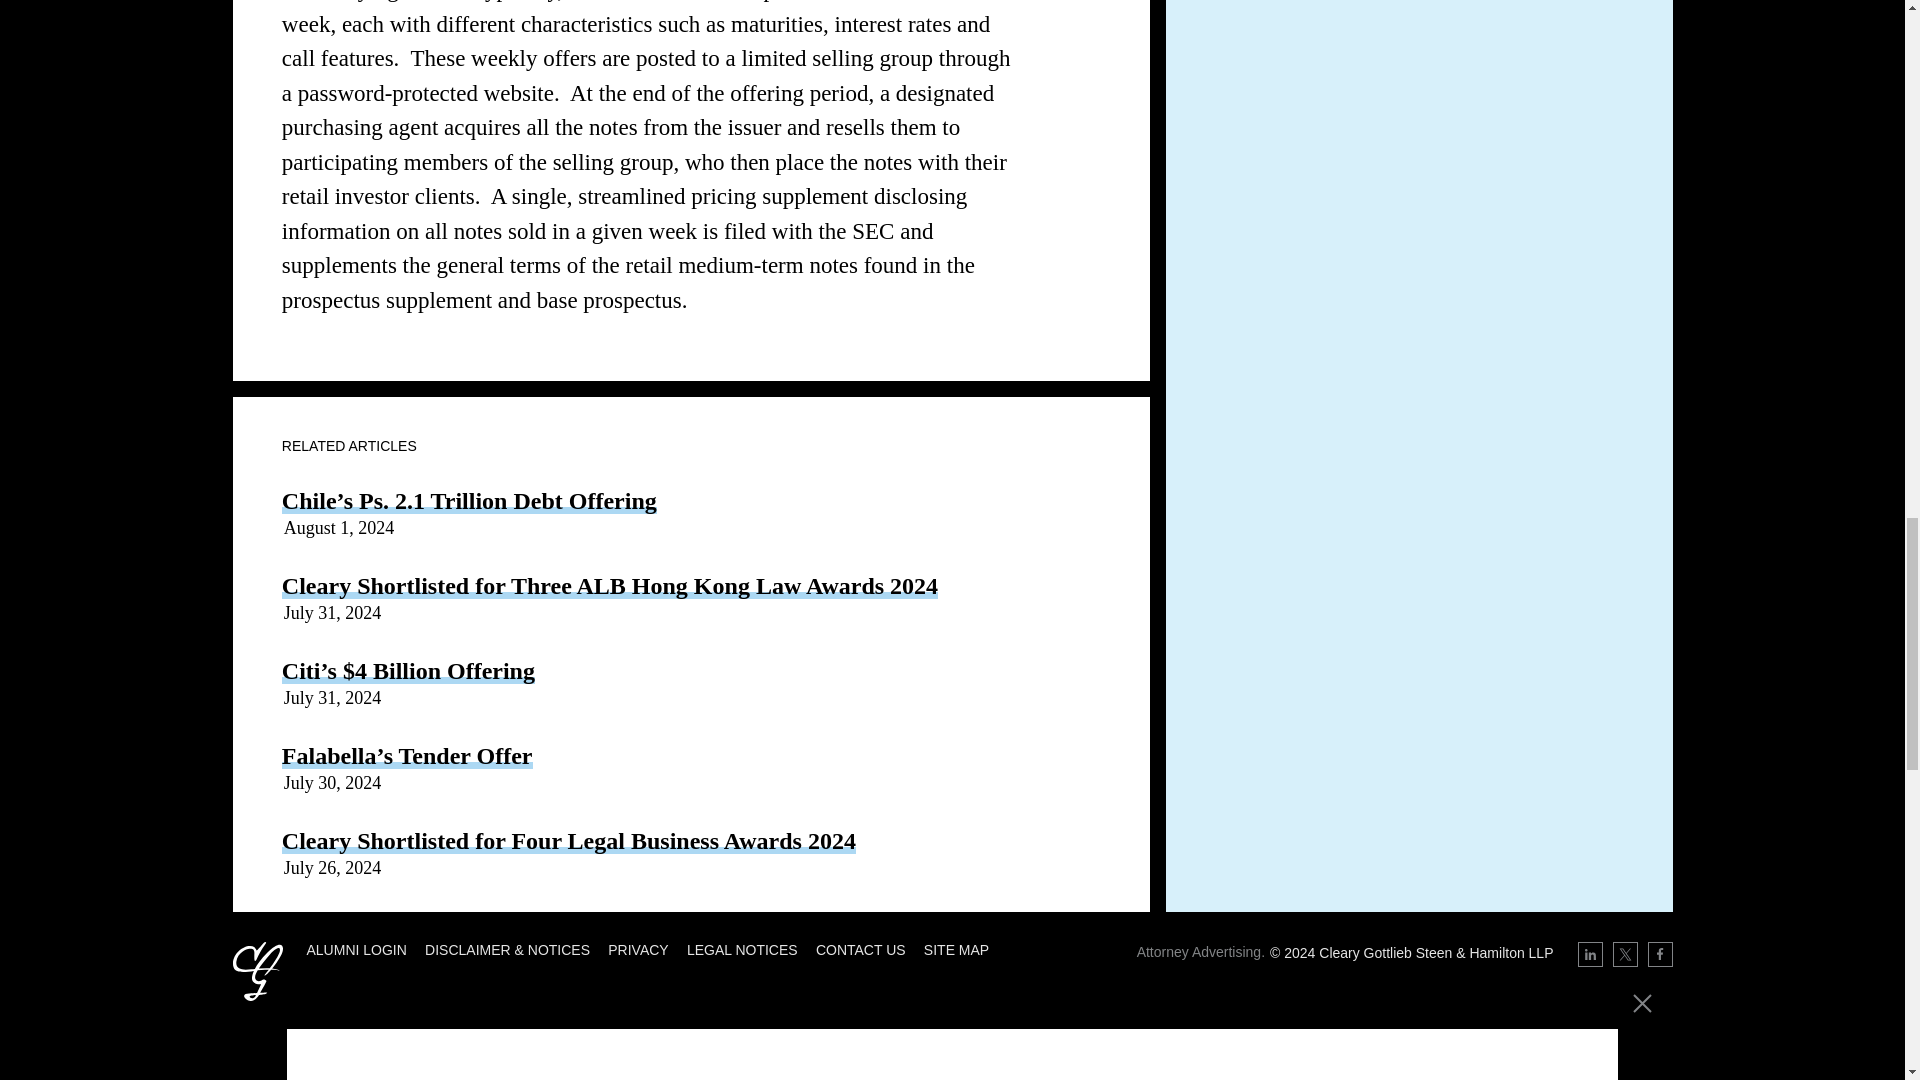 Image resolution: width=1920 pixels, height=1080 pixels. Describe the element at coordinates (742, 949) in the screenshot. I see `Legal Notices` at that location.